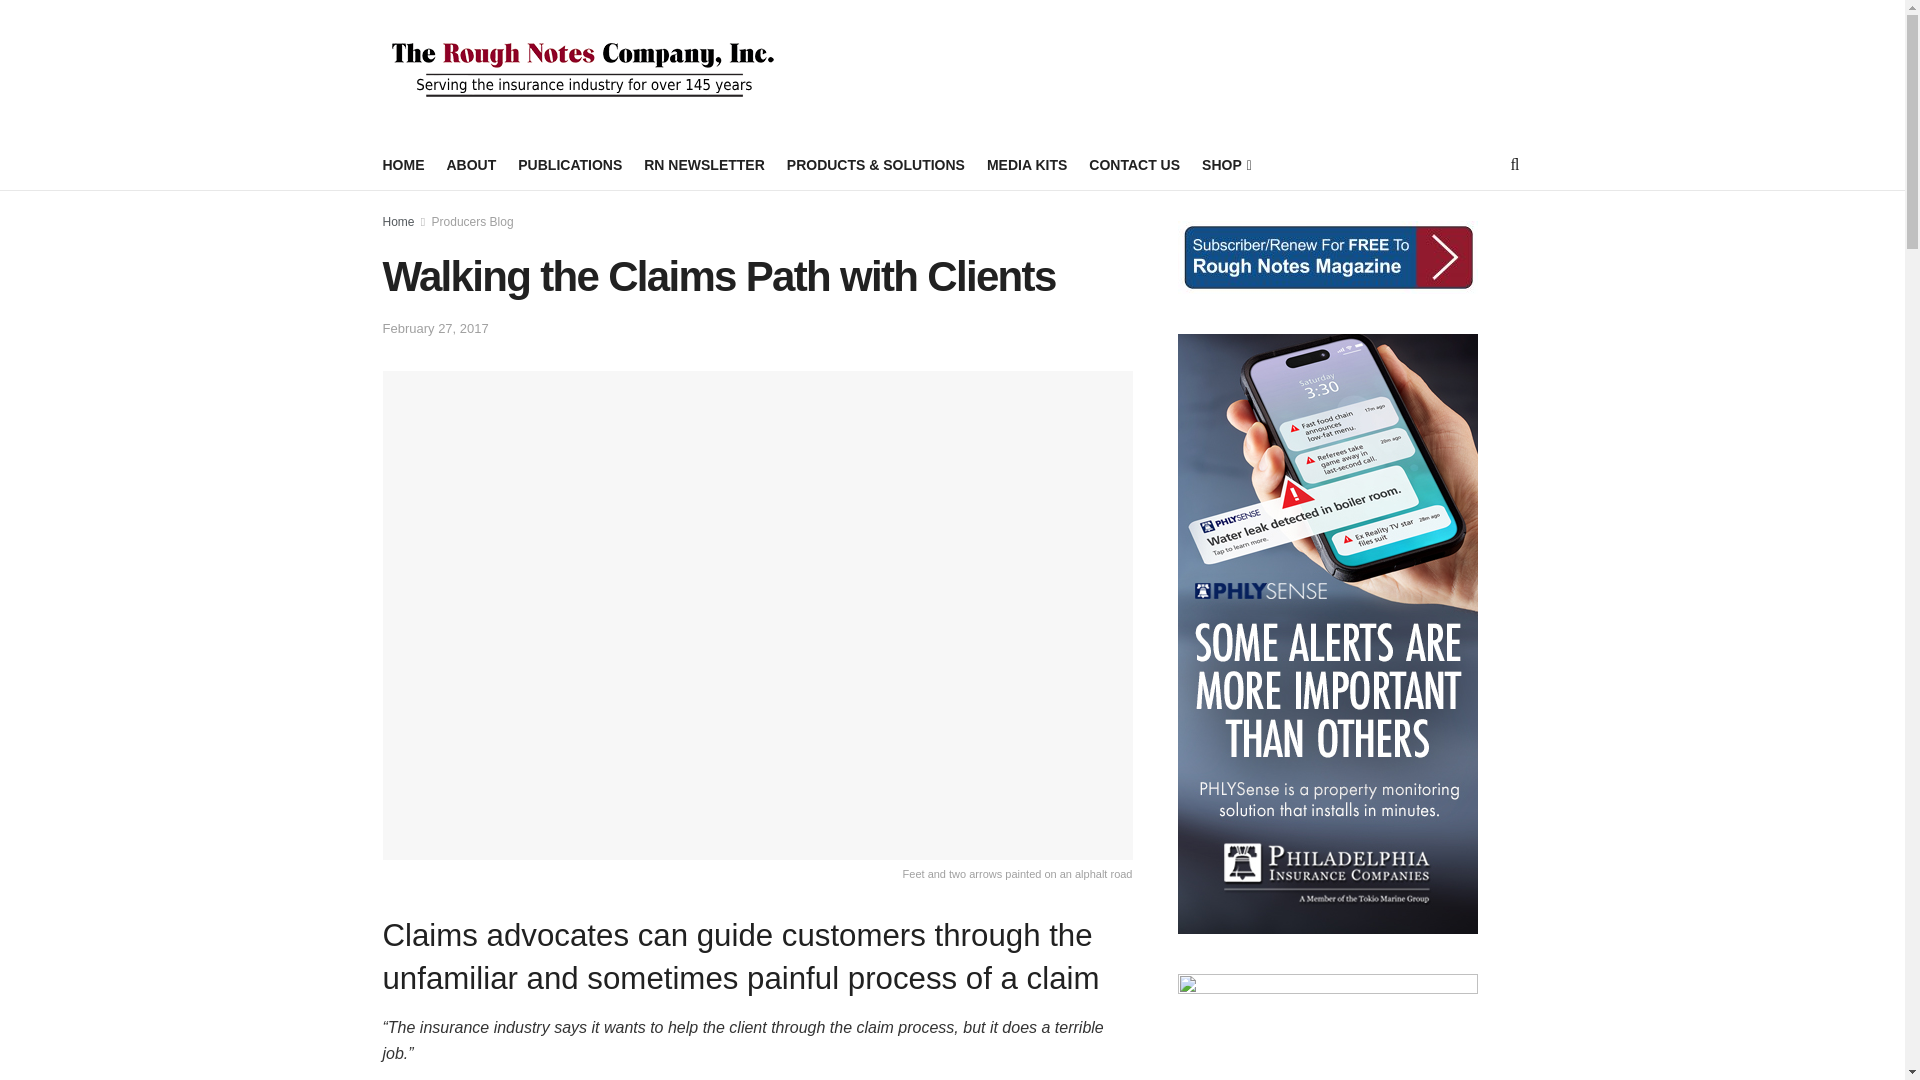 The height and width of the screenshot is (1080, 1920). Describe the element at coordinates (704, 165) in the screenshot. I see `RN NEWSLETTER` at that location.